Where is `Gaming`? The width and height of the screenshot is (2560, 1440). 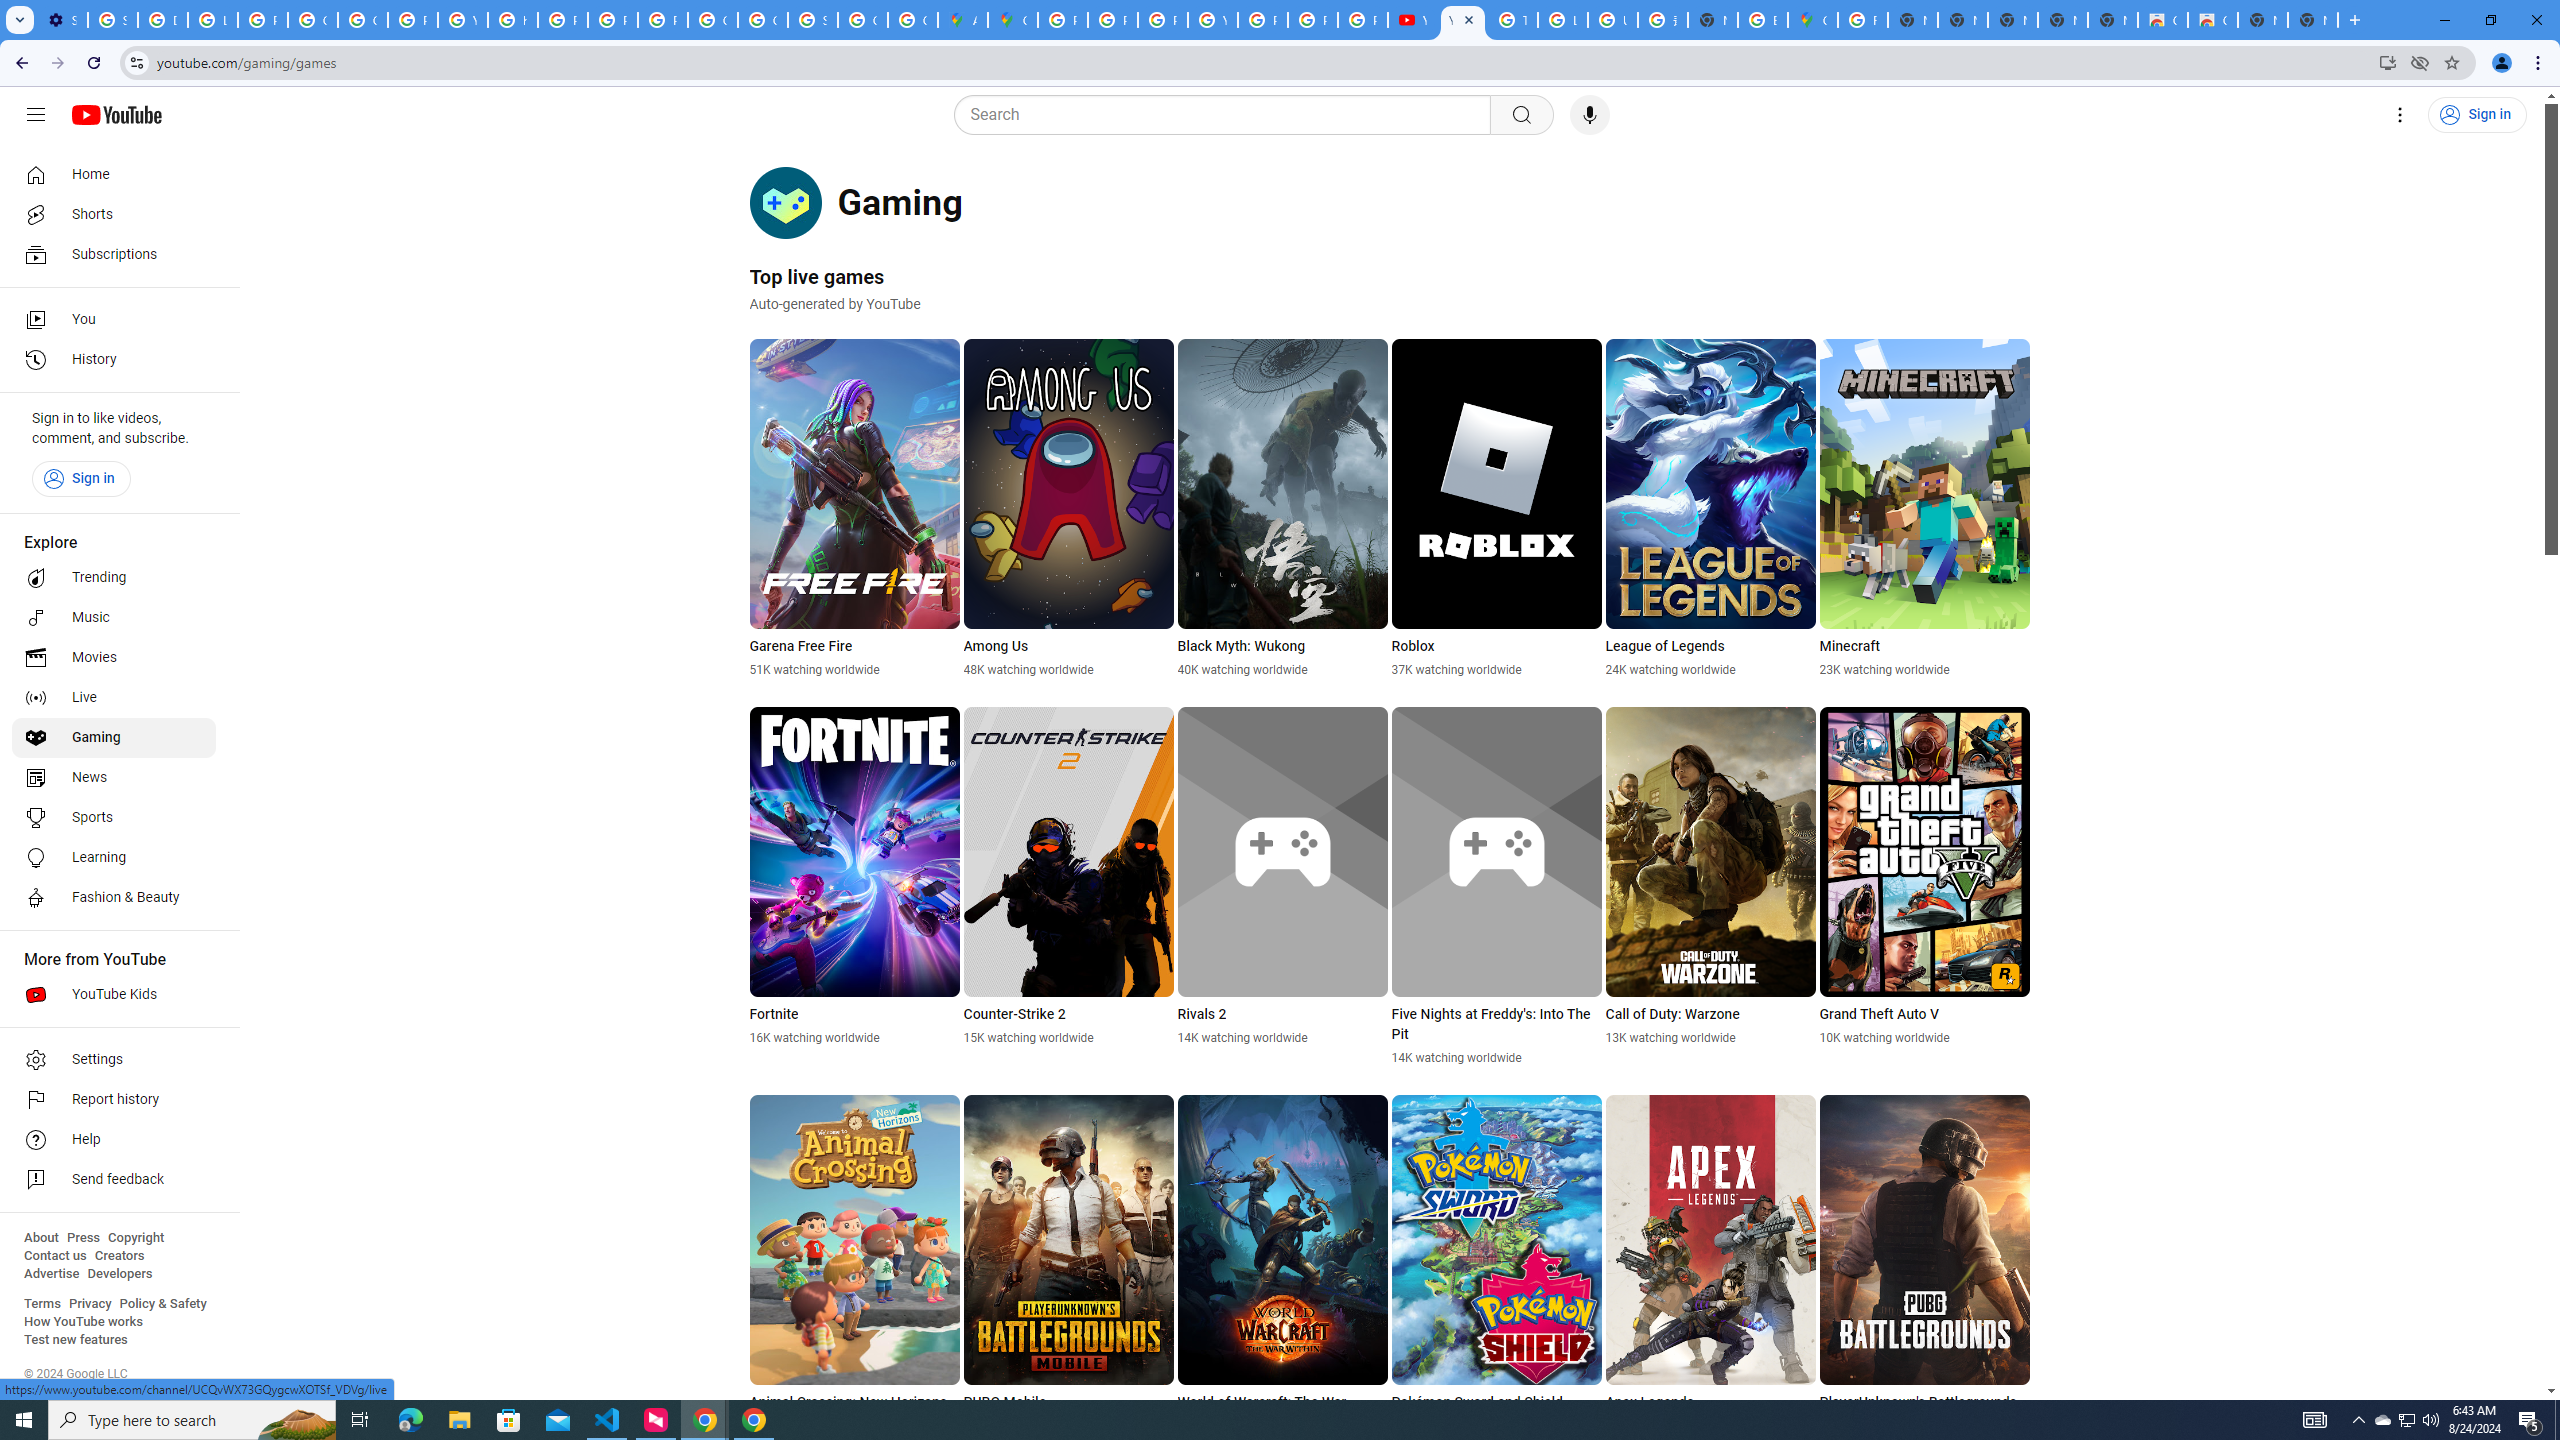
Gaming is located at coordinates (114, 738).